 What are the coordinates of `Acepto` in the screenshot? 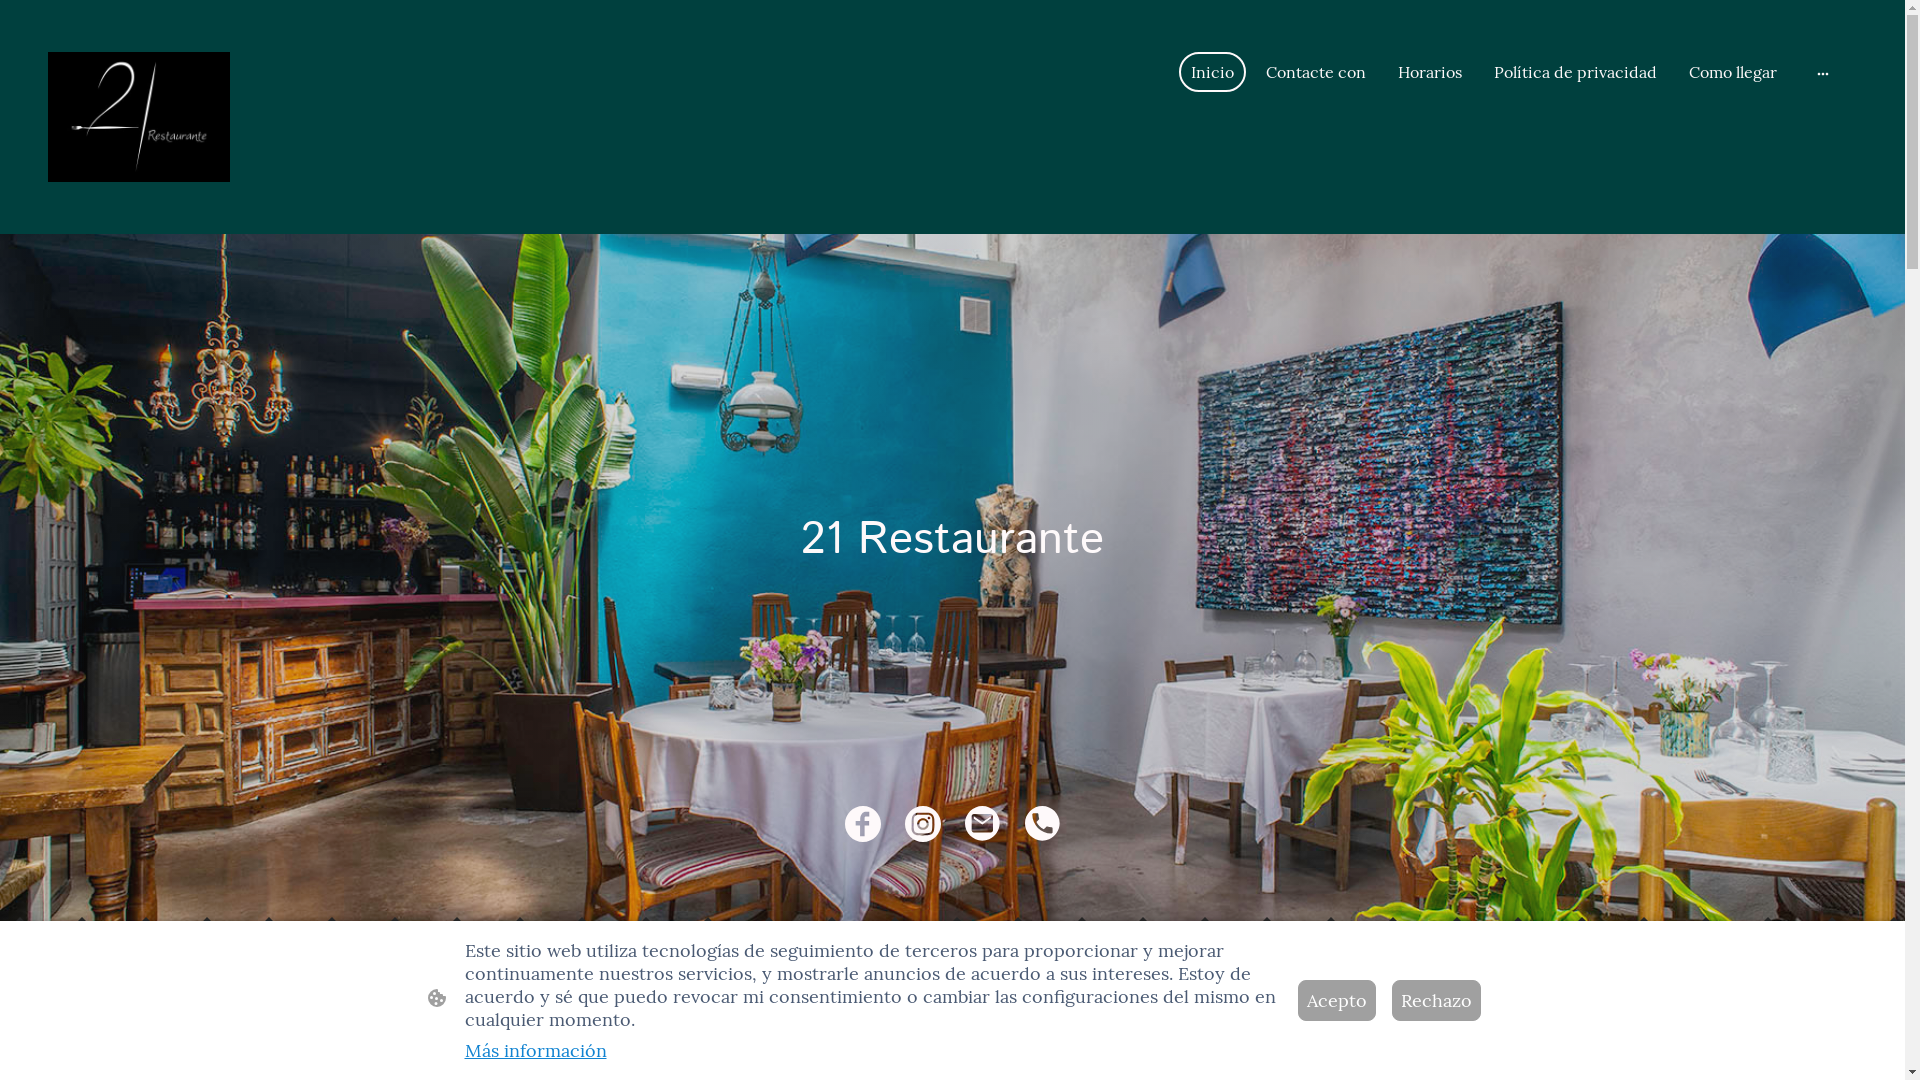 It's located at (1337, 1000).